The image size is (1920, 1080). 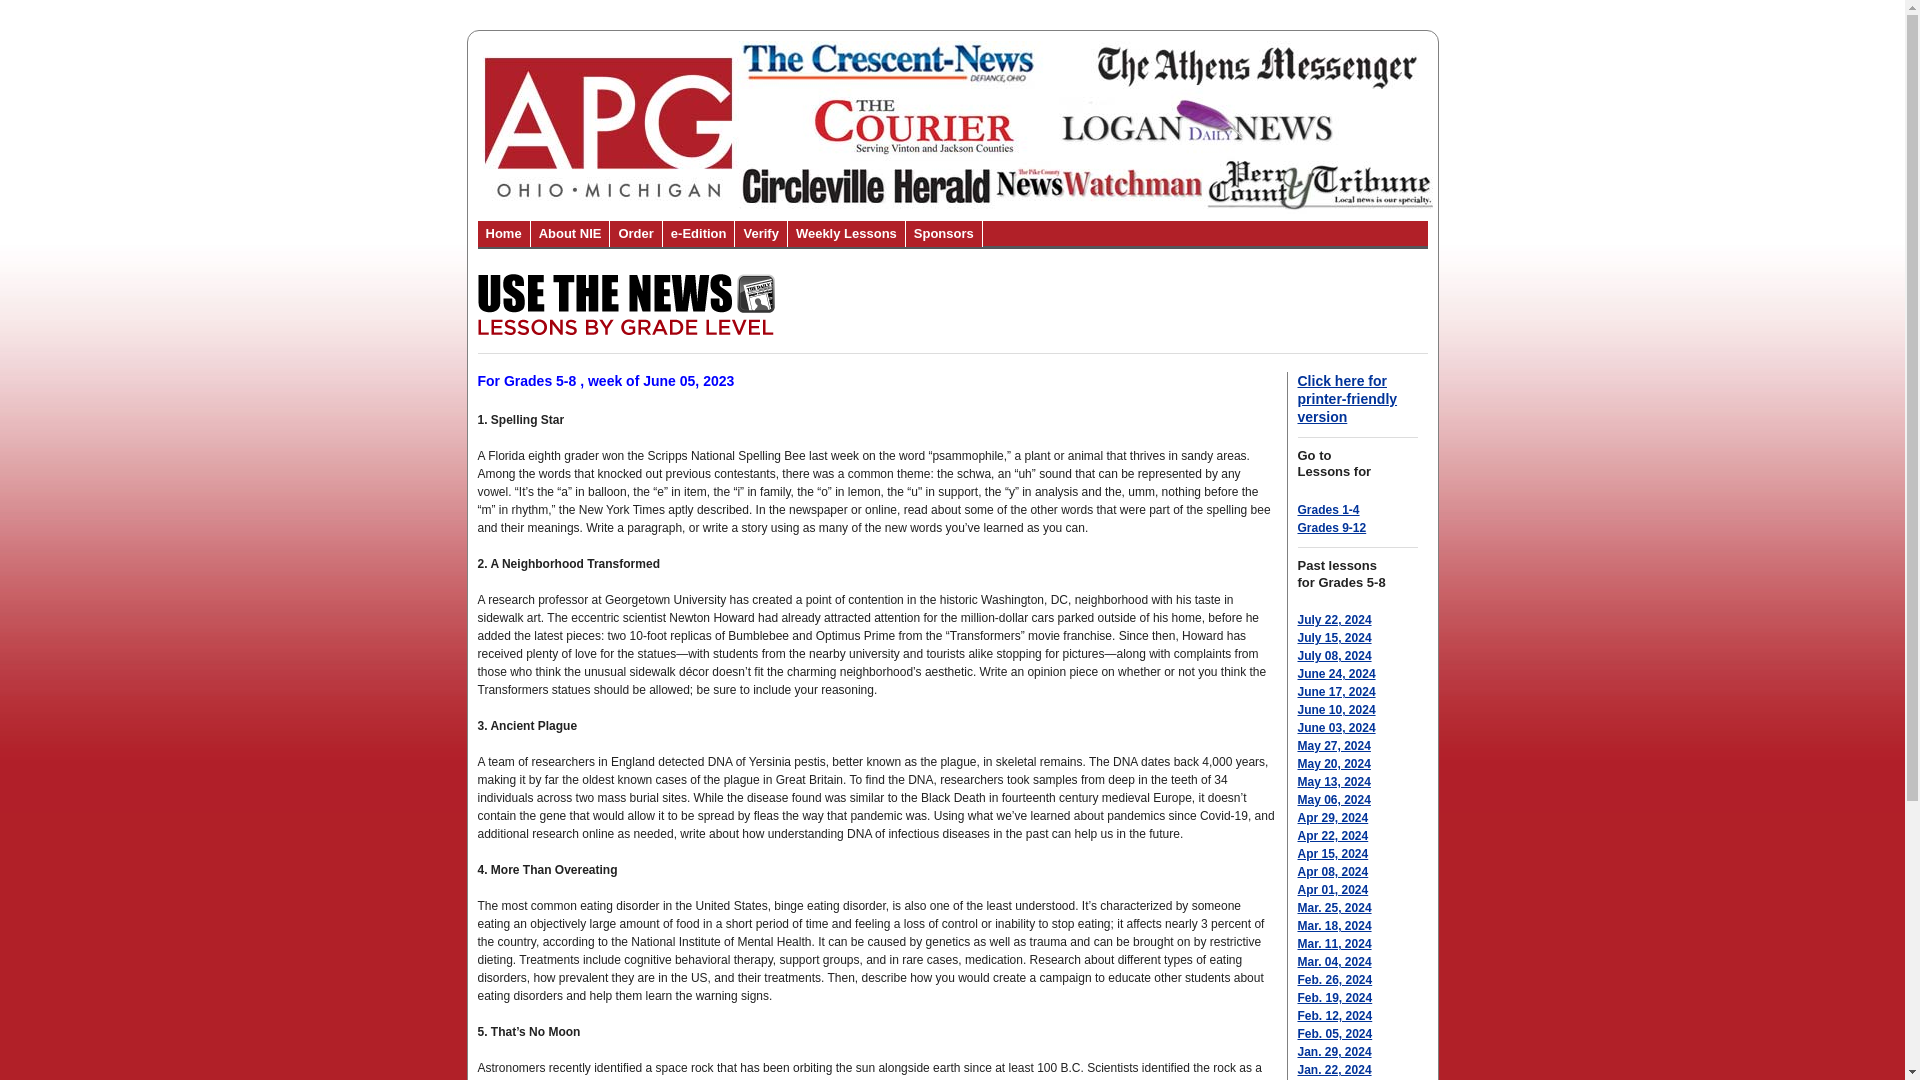 What do you see at coordinates (1334, 745) in the screenshot?
I see `May 27, 2024` at bounding box center [1334, 745].